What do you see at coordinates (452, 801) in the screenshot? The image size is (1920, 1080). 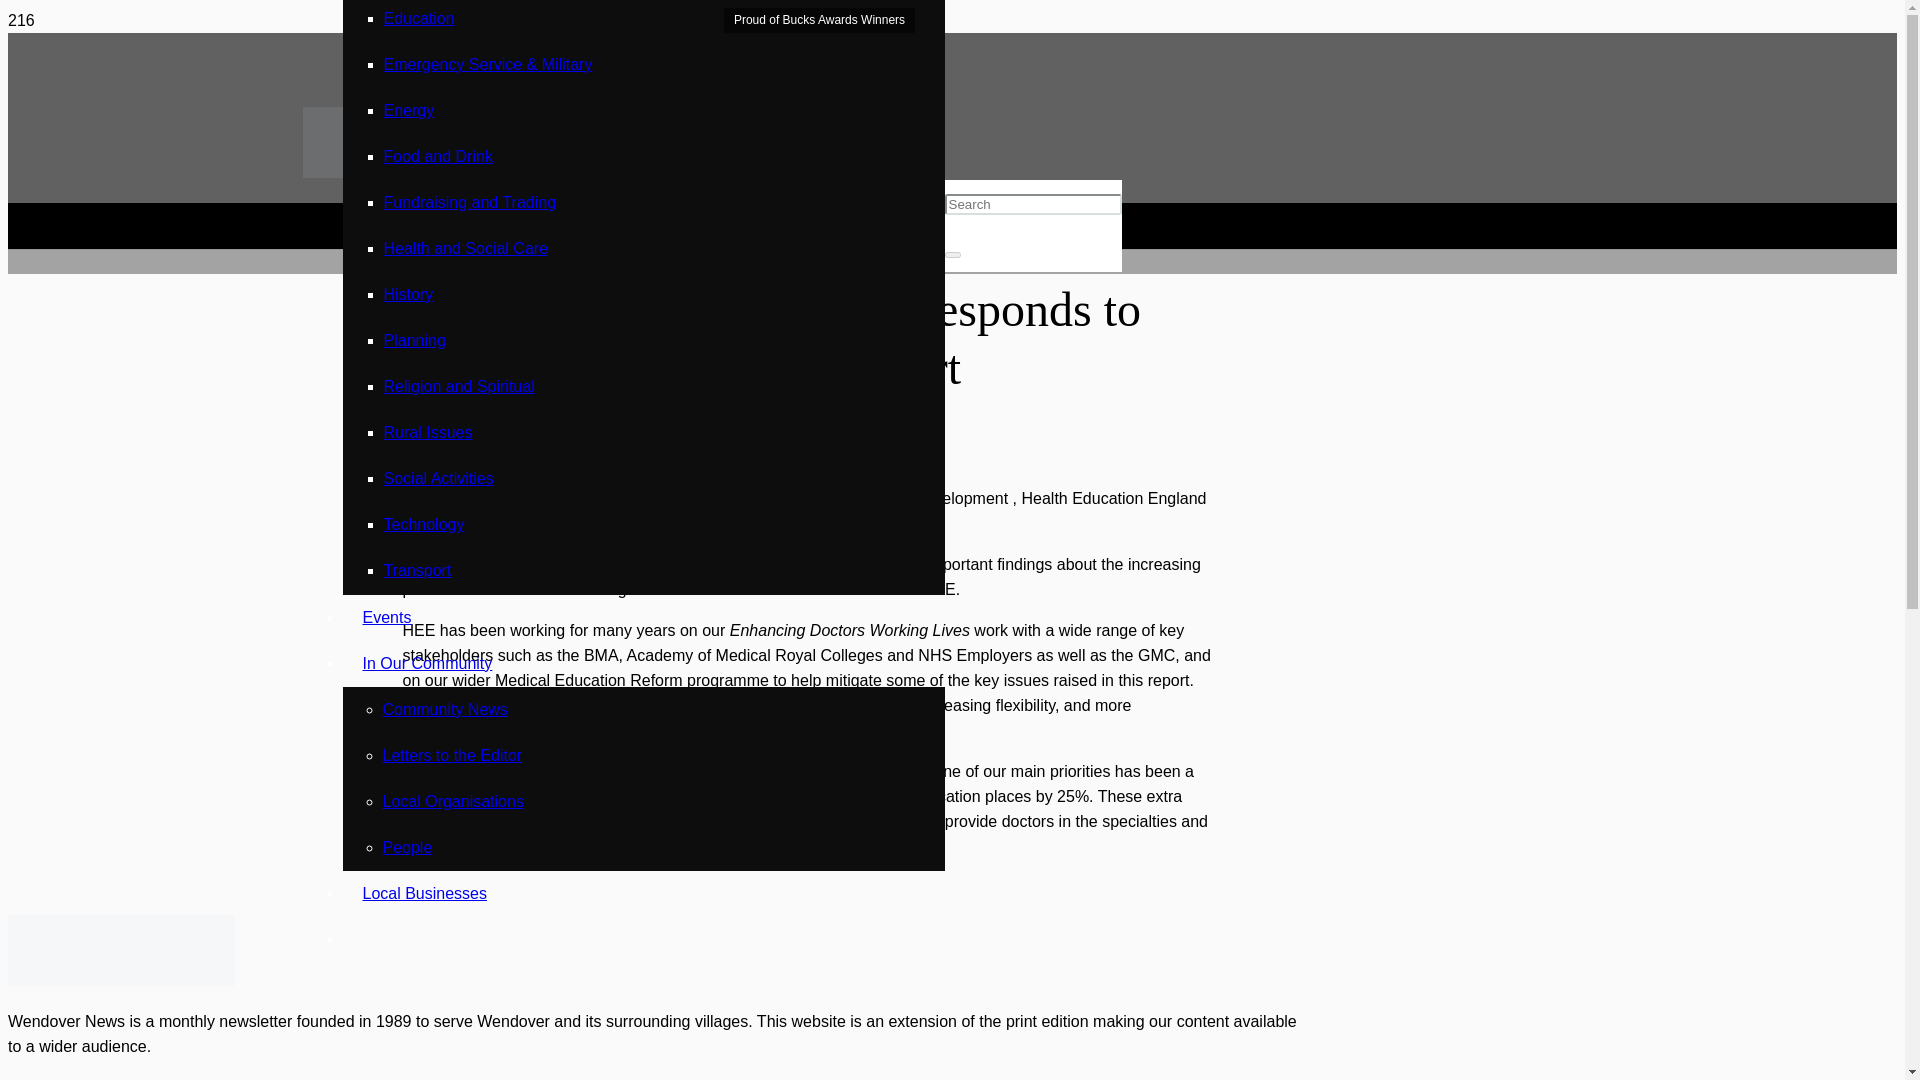 I see `Local Organisations` at bounding box center [452, 801].